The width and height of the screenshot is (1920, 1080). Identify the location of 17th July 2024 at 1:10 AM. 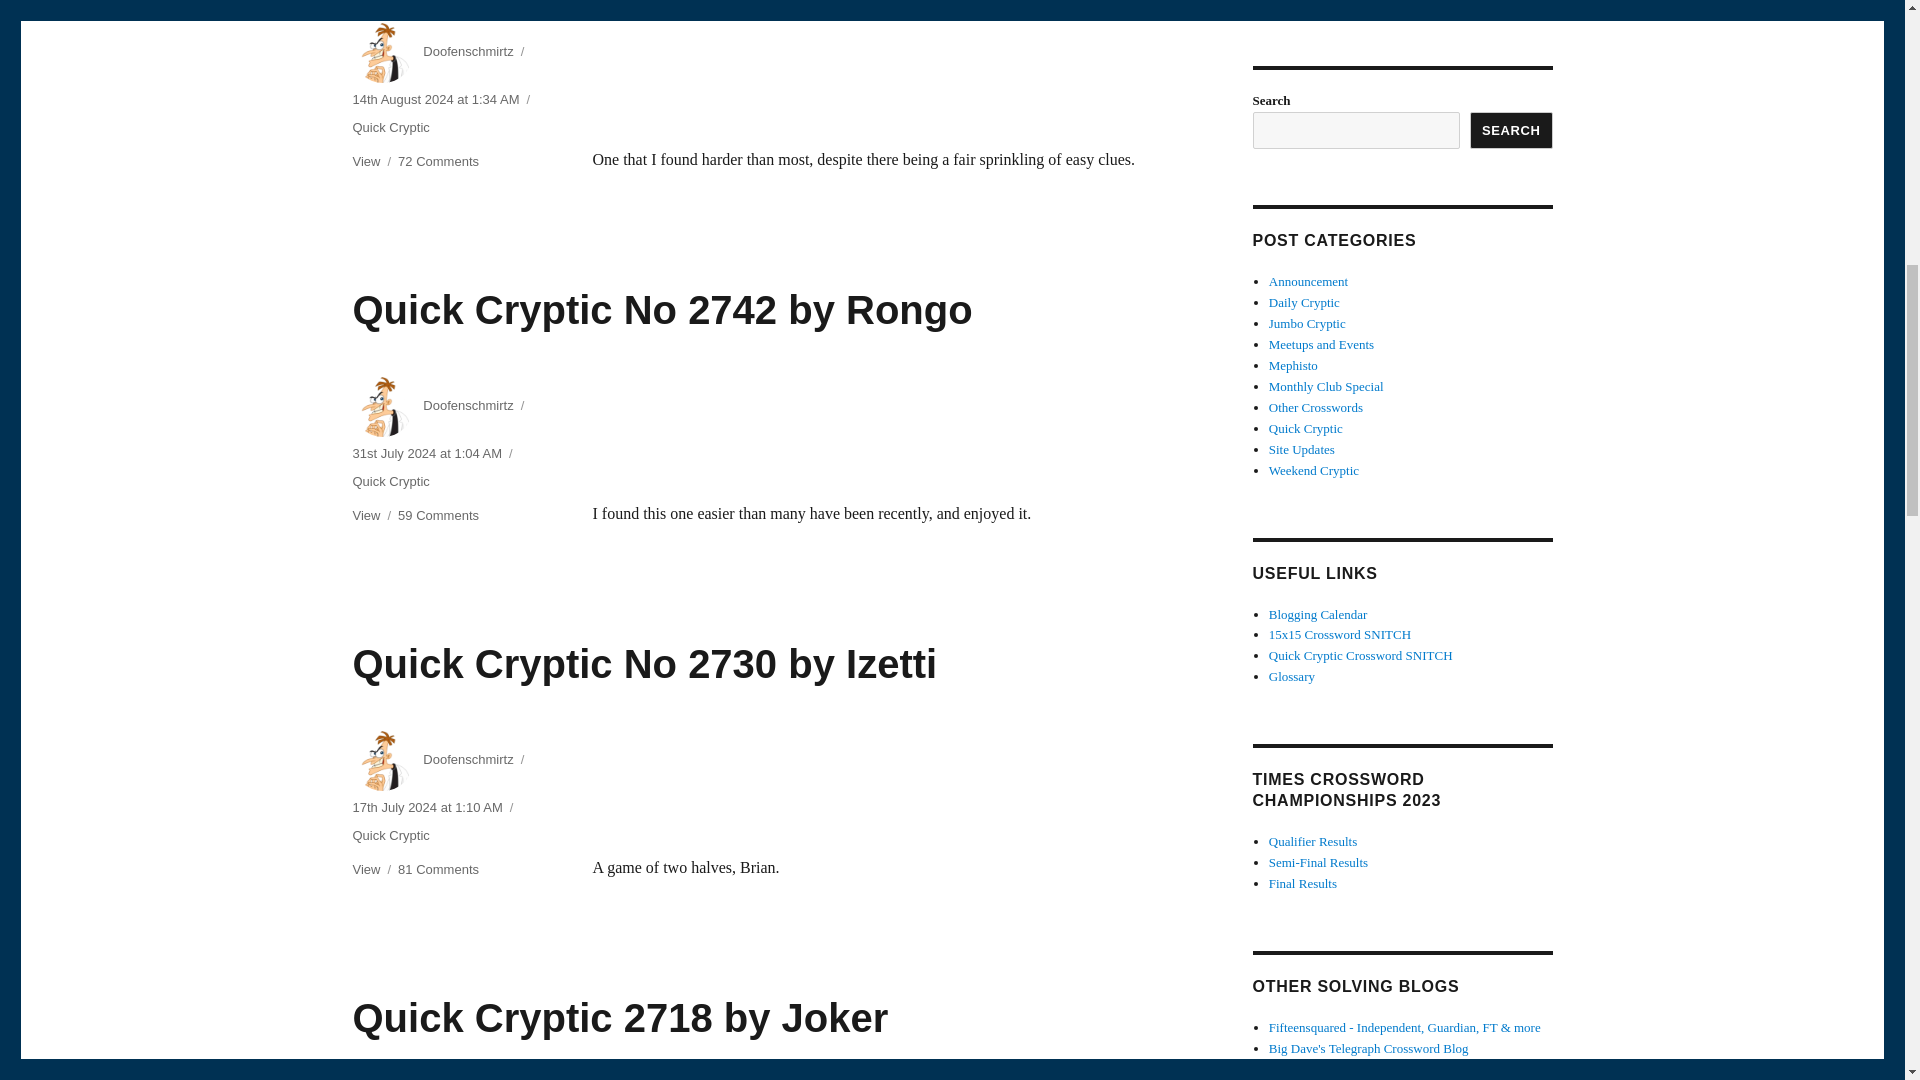
(390, 127).